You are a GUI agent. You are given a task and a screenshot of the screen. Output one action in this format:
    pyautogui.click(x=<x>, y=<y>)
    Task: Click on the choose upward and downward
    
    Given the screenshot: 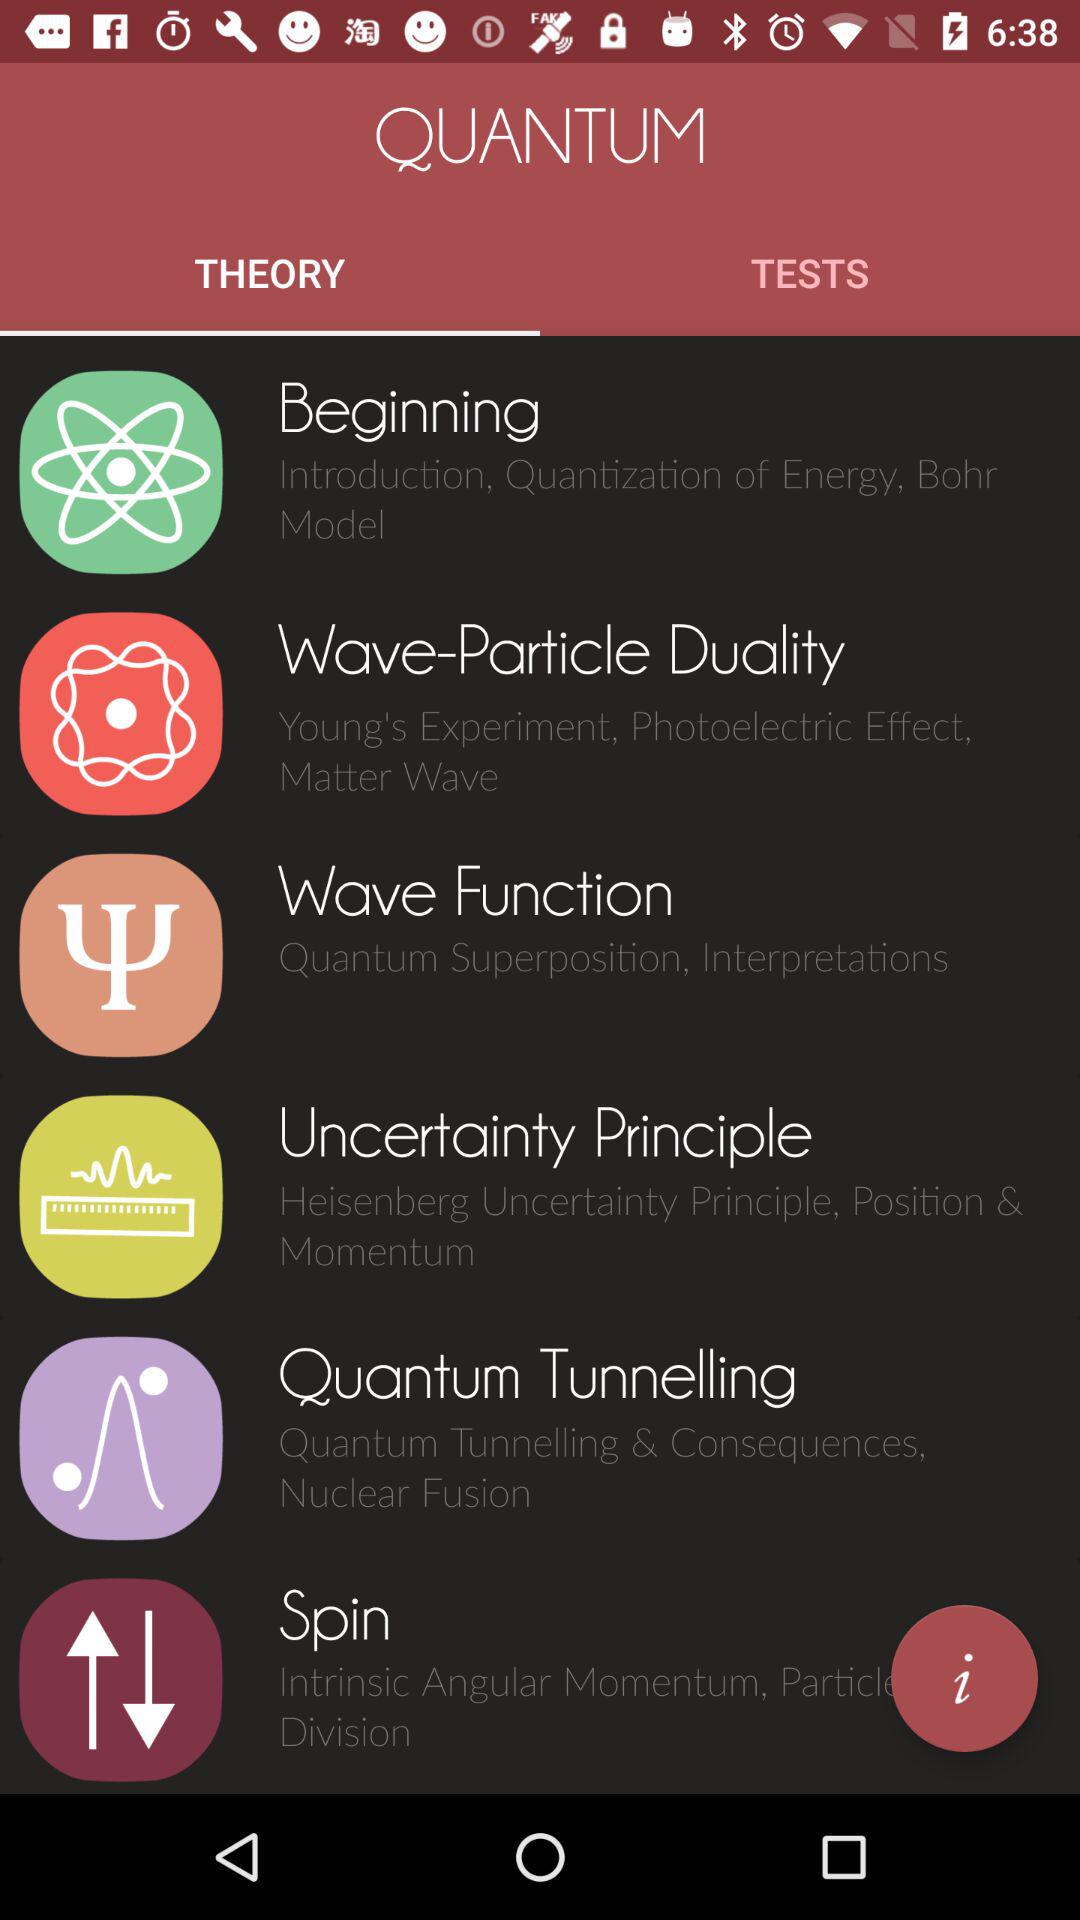 What is the action you would take?
    pyautogui.click(x=120, y=1680)
    